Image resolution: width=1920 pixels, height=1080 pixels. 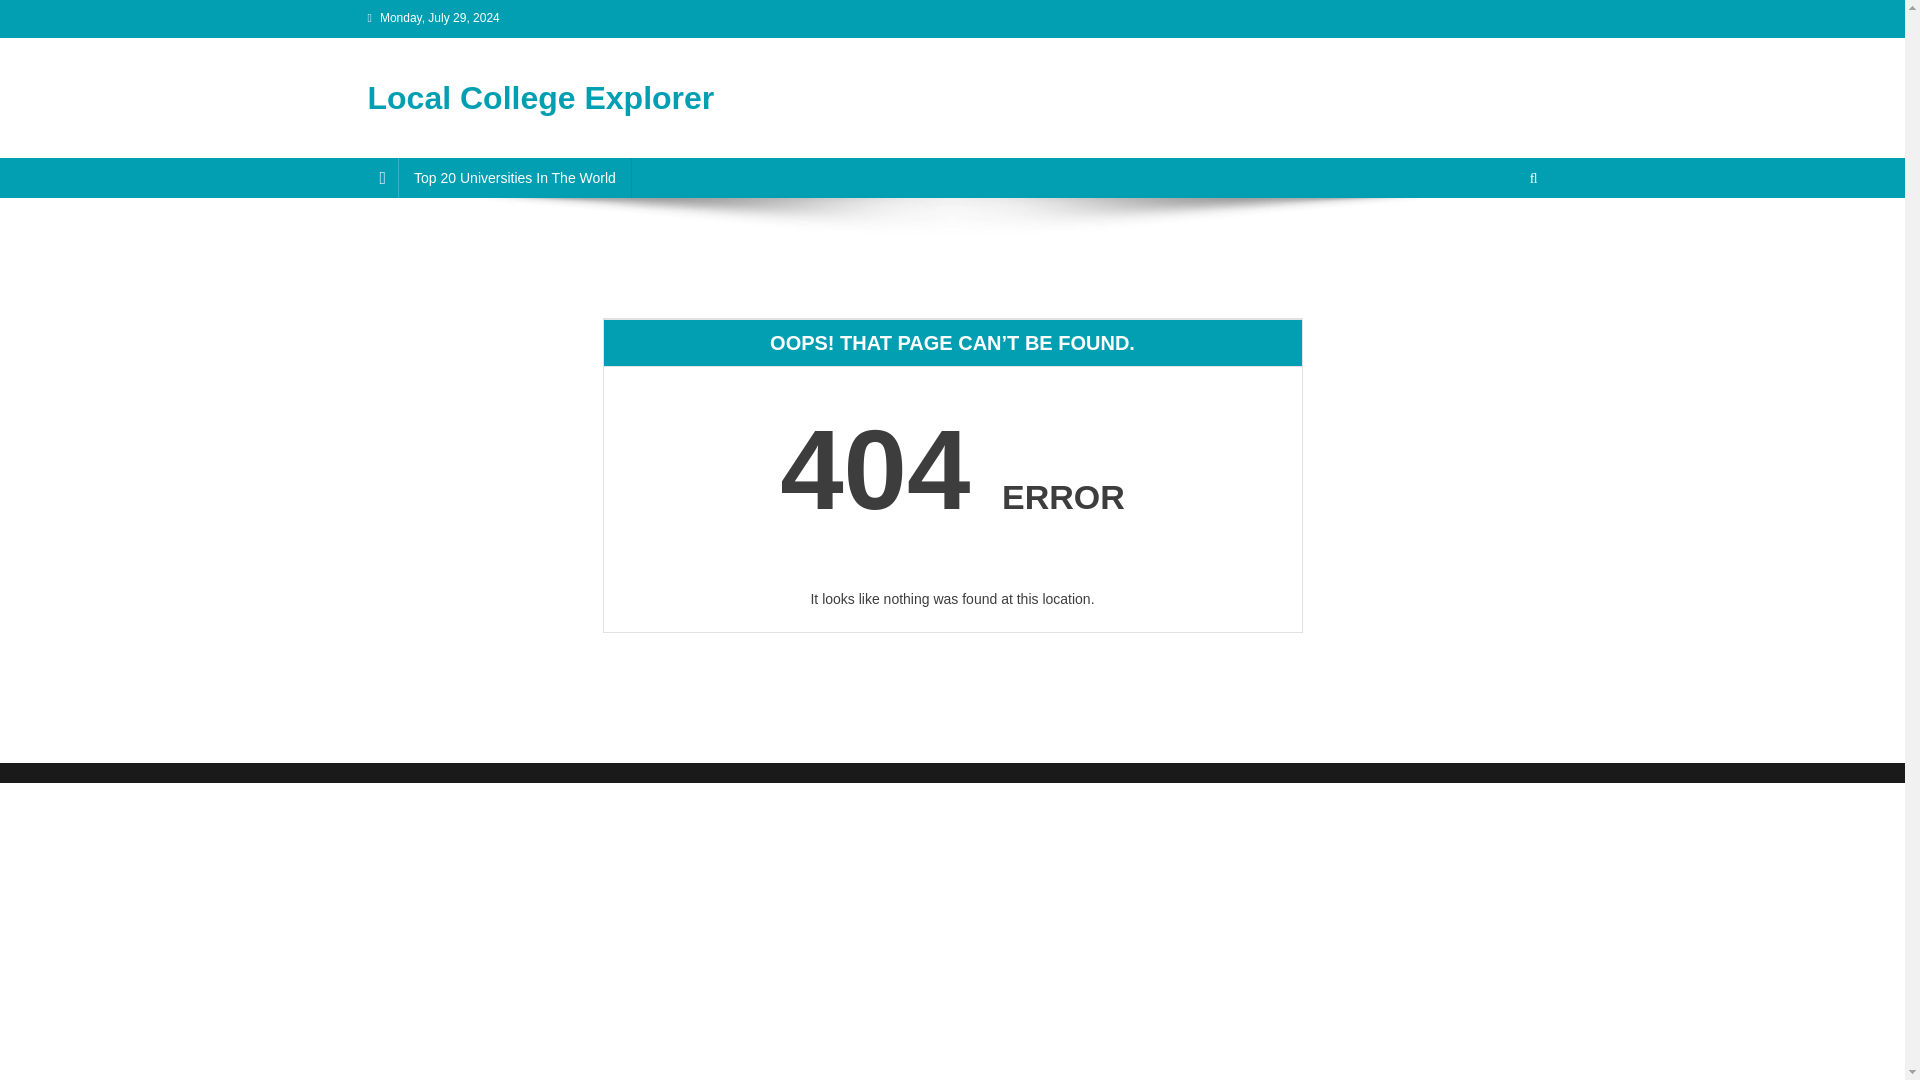 I want to click on Local College Explorer, so click(x=541, y=97).